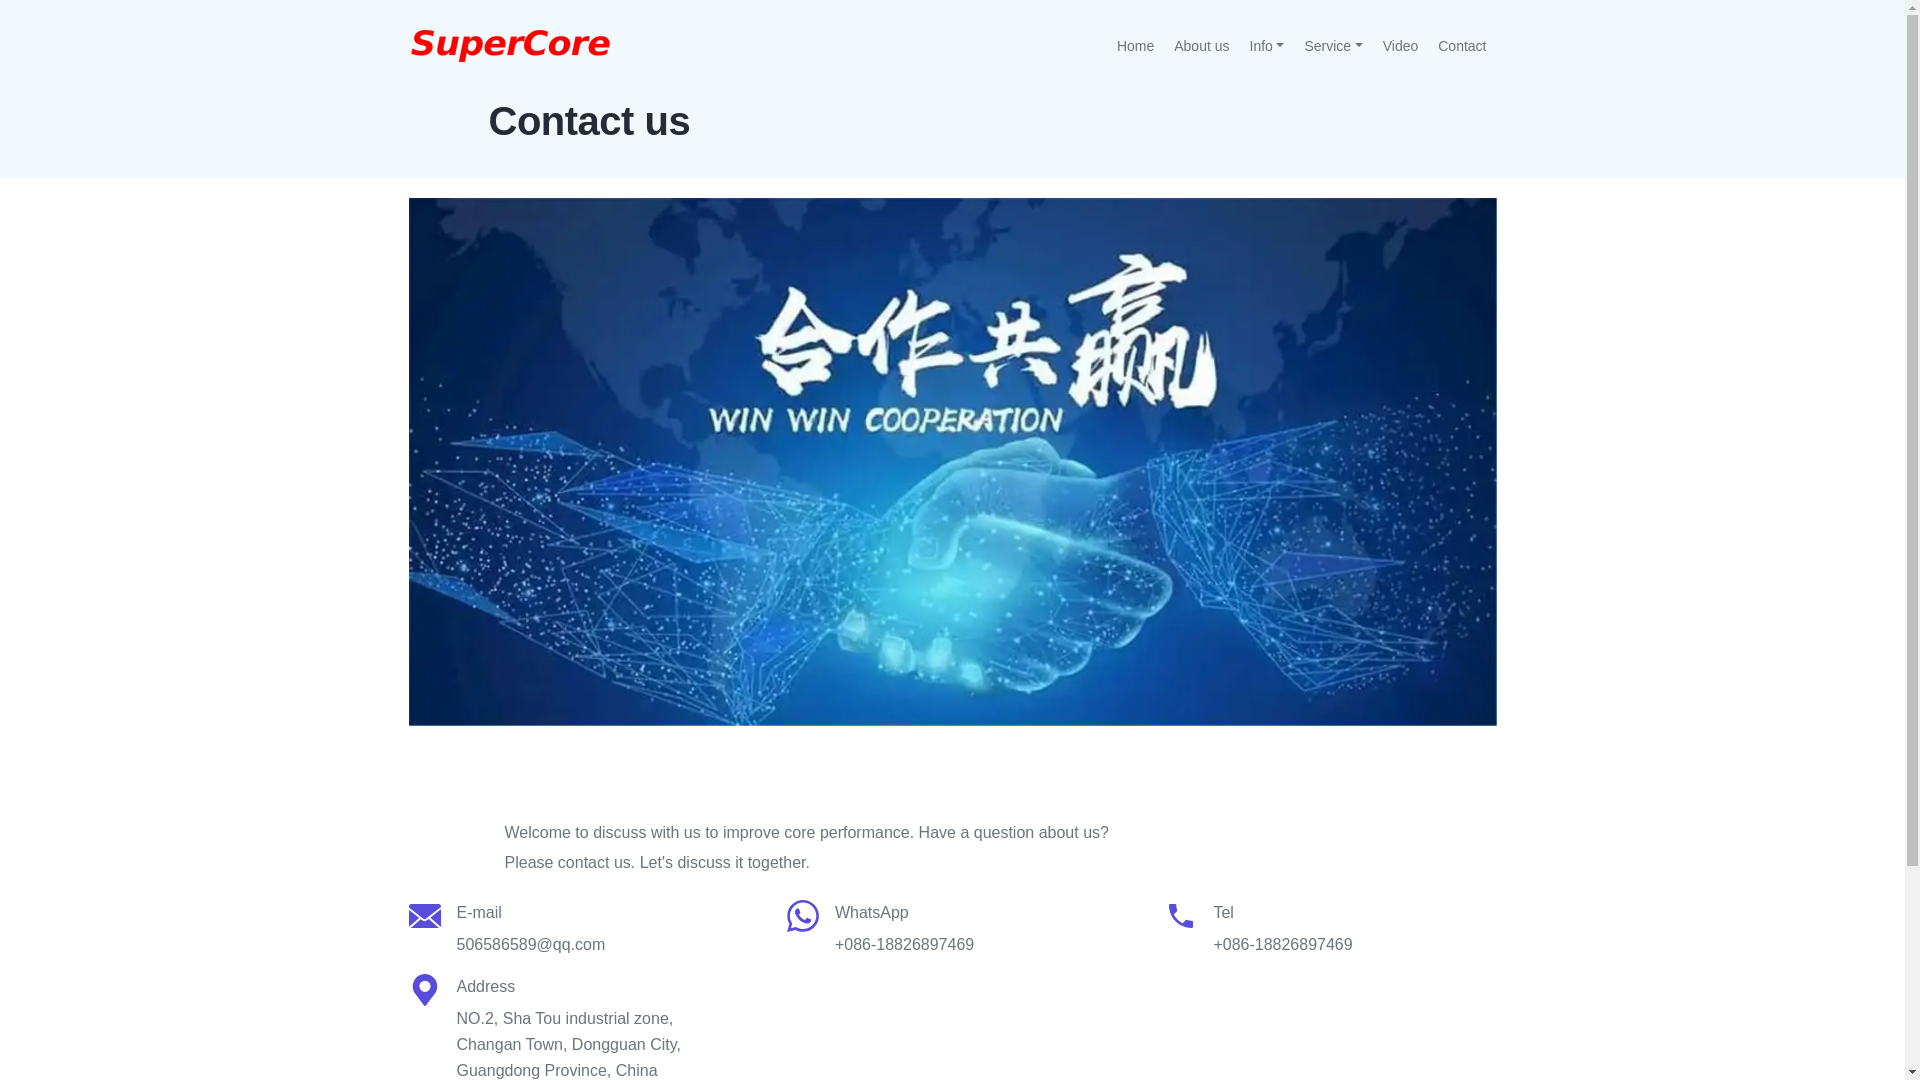 Image resolution: width=1920 pixels, height=1080 pixels. Describe the element at coordinates (952, 462) in the screenshot. I see `Contact us` at that location.